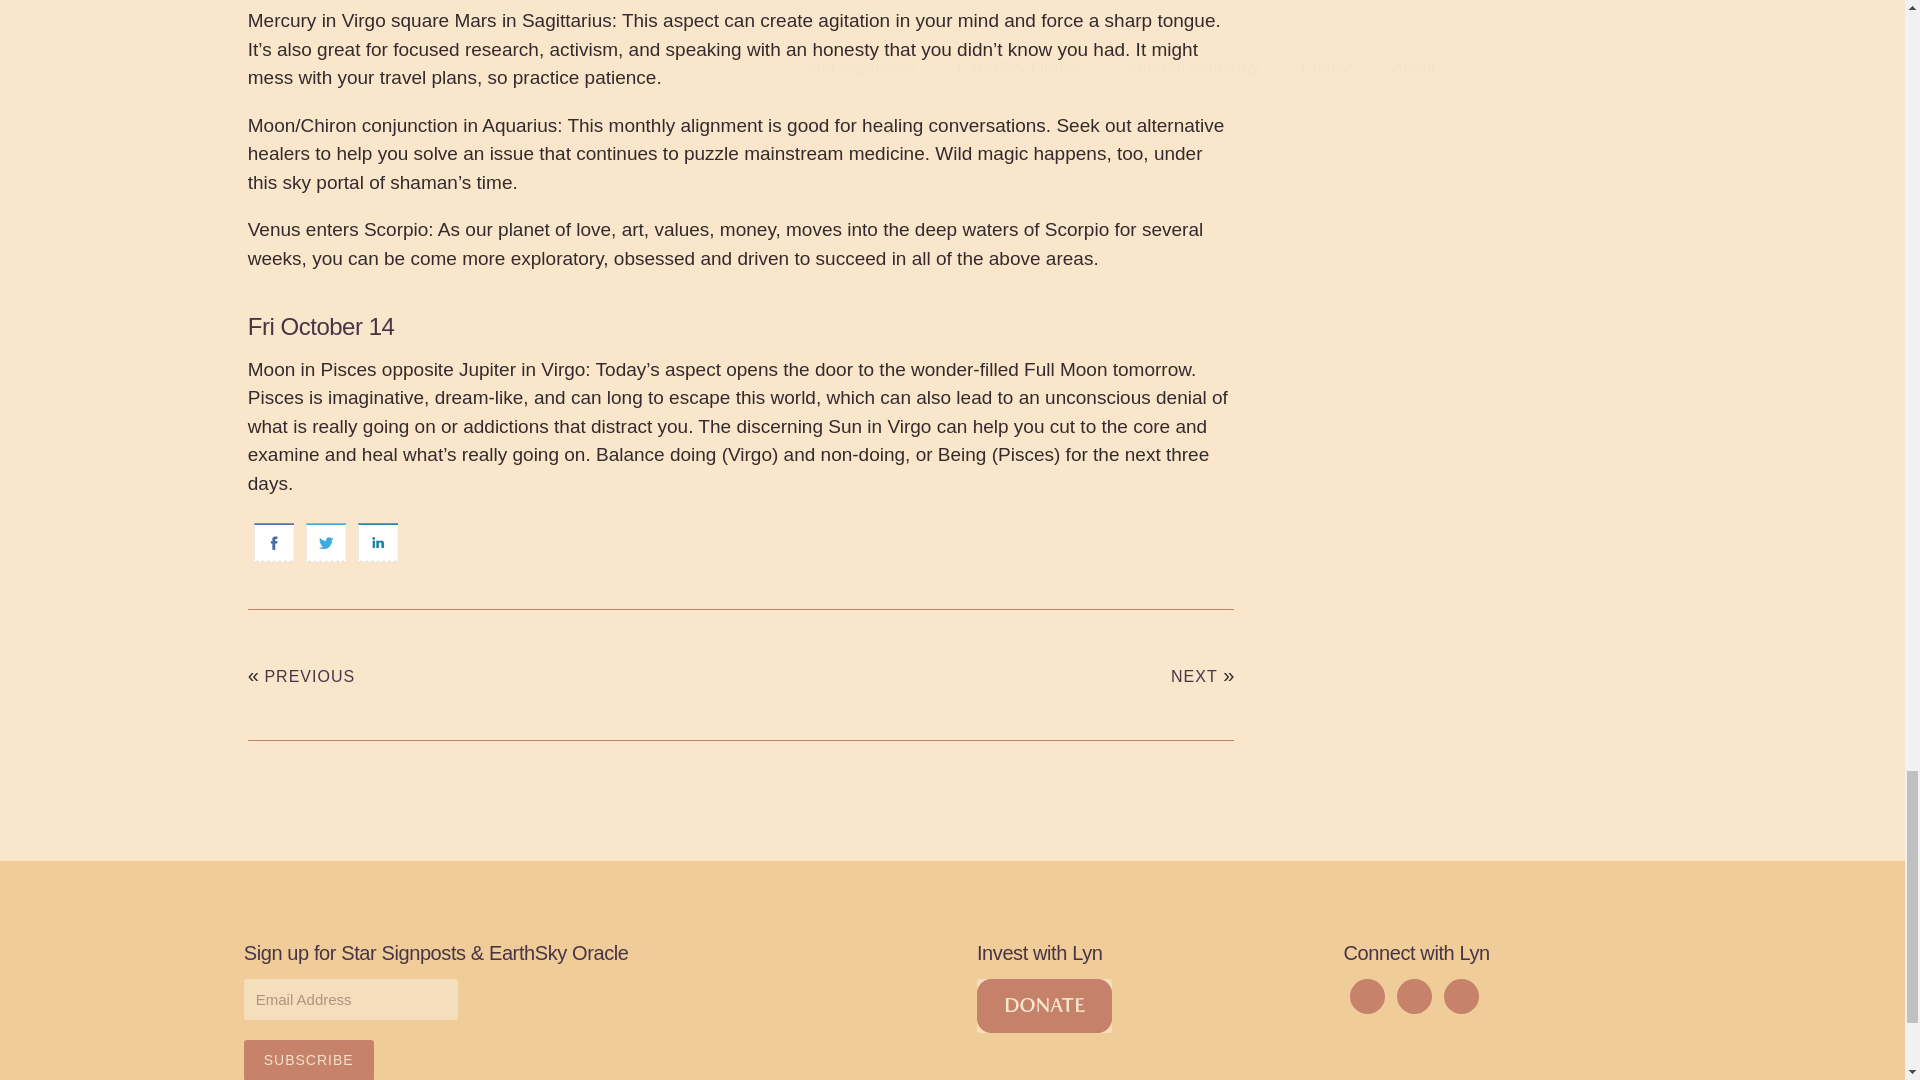 The image size is (1920, 1080). What do you see at coordinates (310, 676) in the screenshot?
I see `PREVIOUS` at bounding box center [310, 676].